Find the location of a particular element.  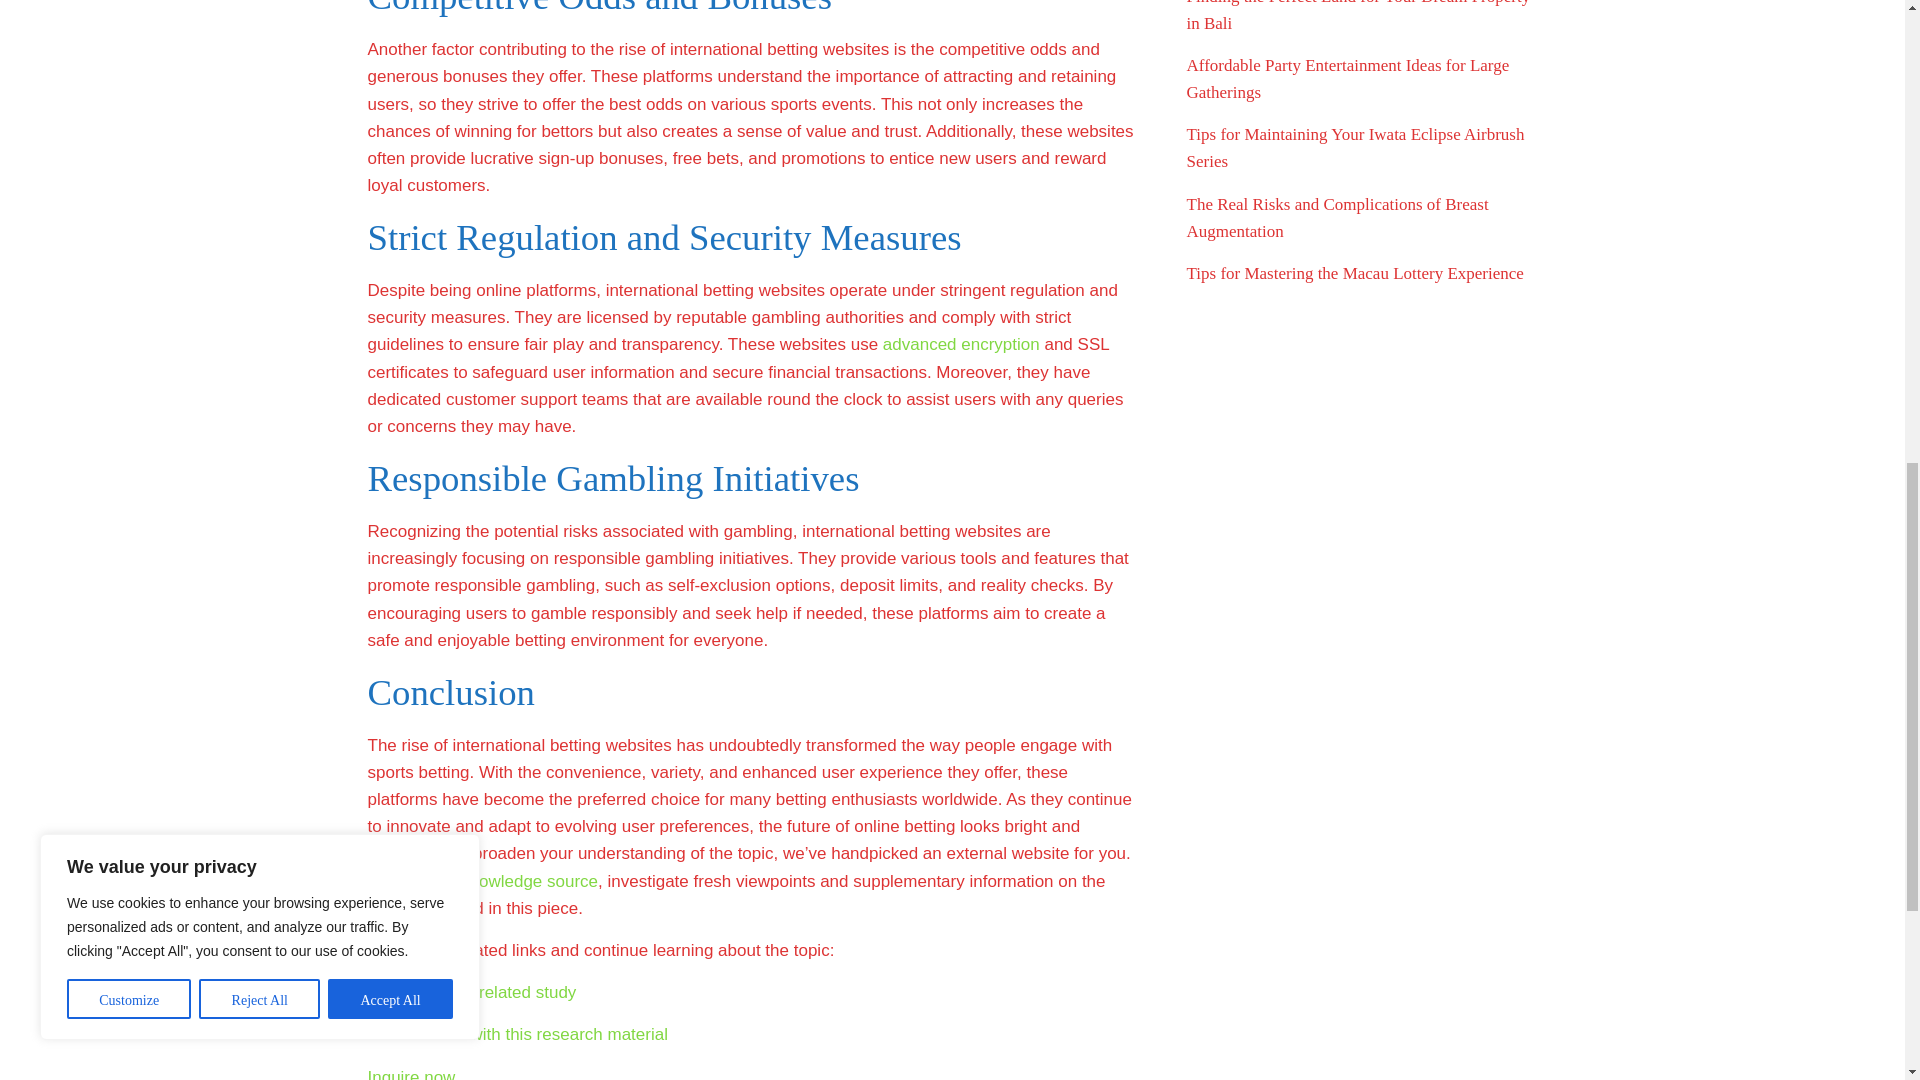

Inquire now is located at coordinates (412, 1074).